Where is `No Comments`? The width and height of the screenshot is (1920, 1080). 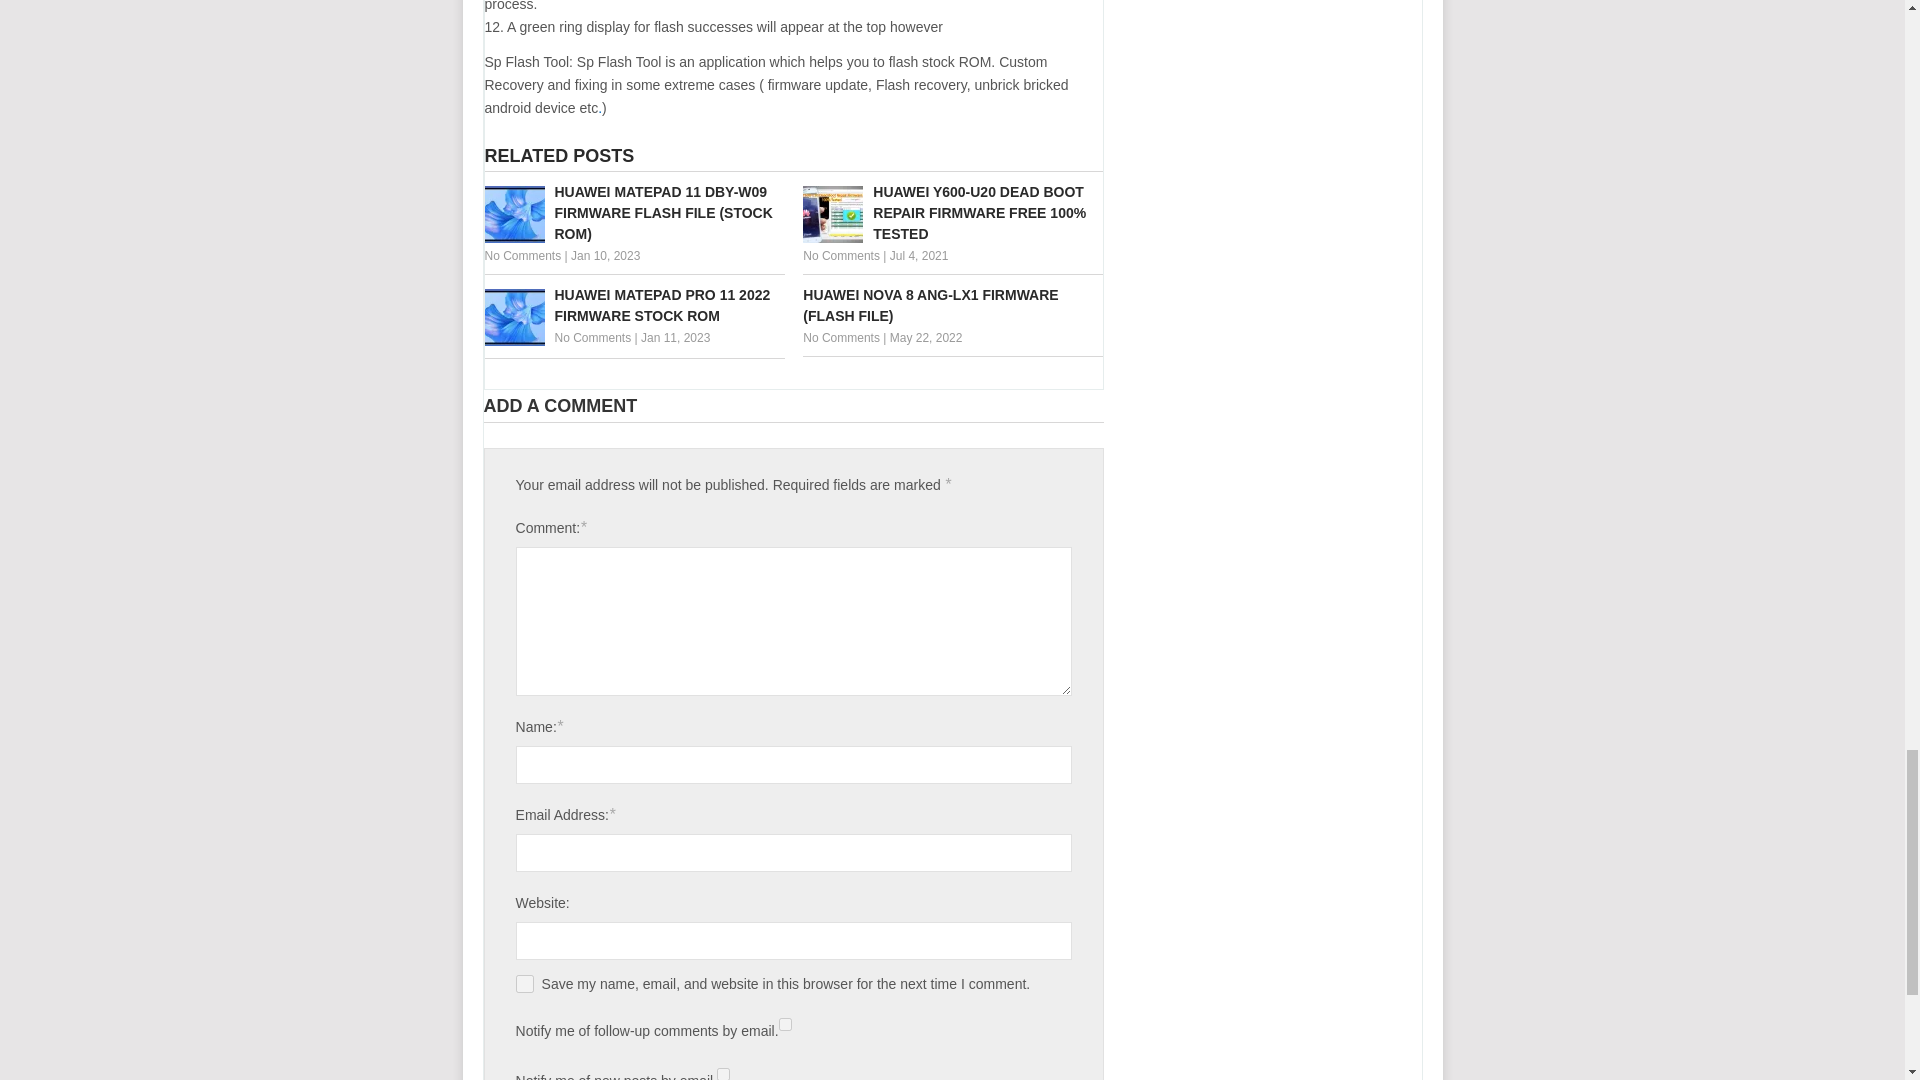
No Comments is located at coordinates (840, 337).